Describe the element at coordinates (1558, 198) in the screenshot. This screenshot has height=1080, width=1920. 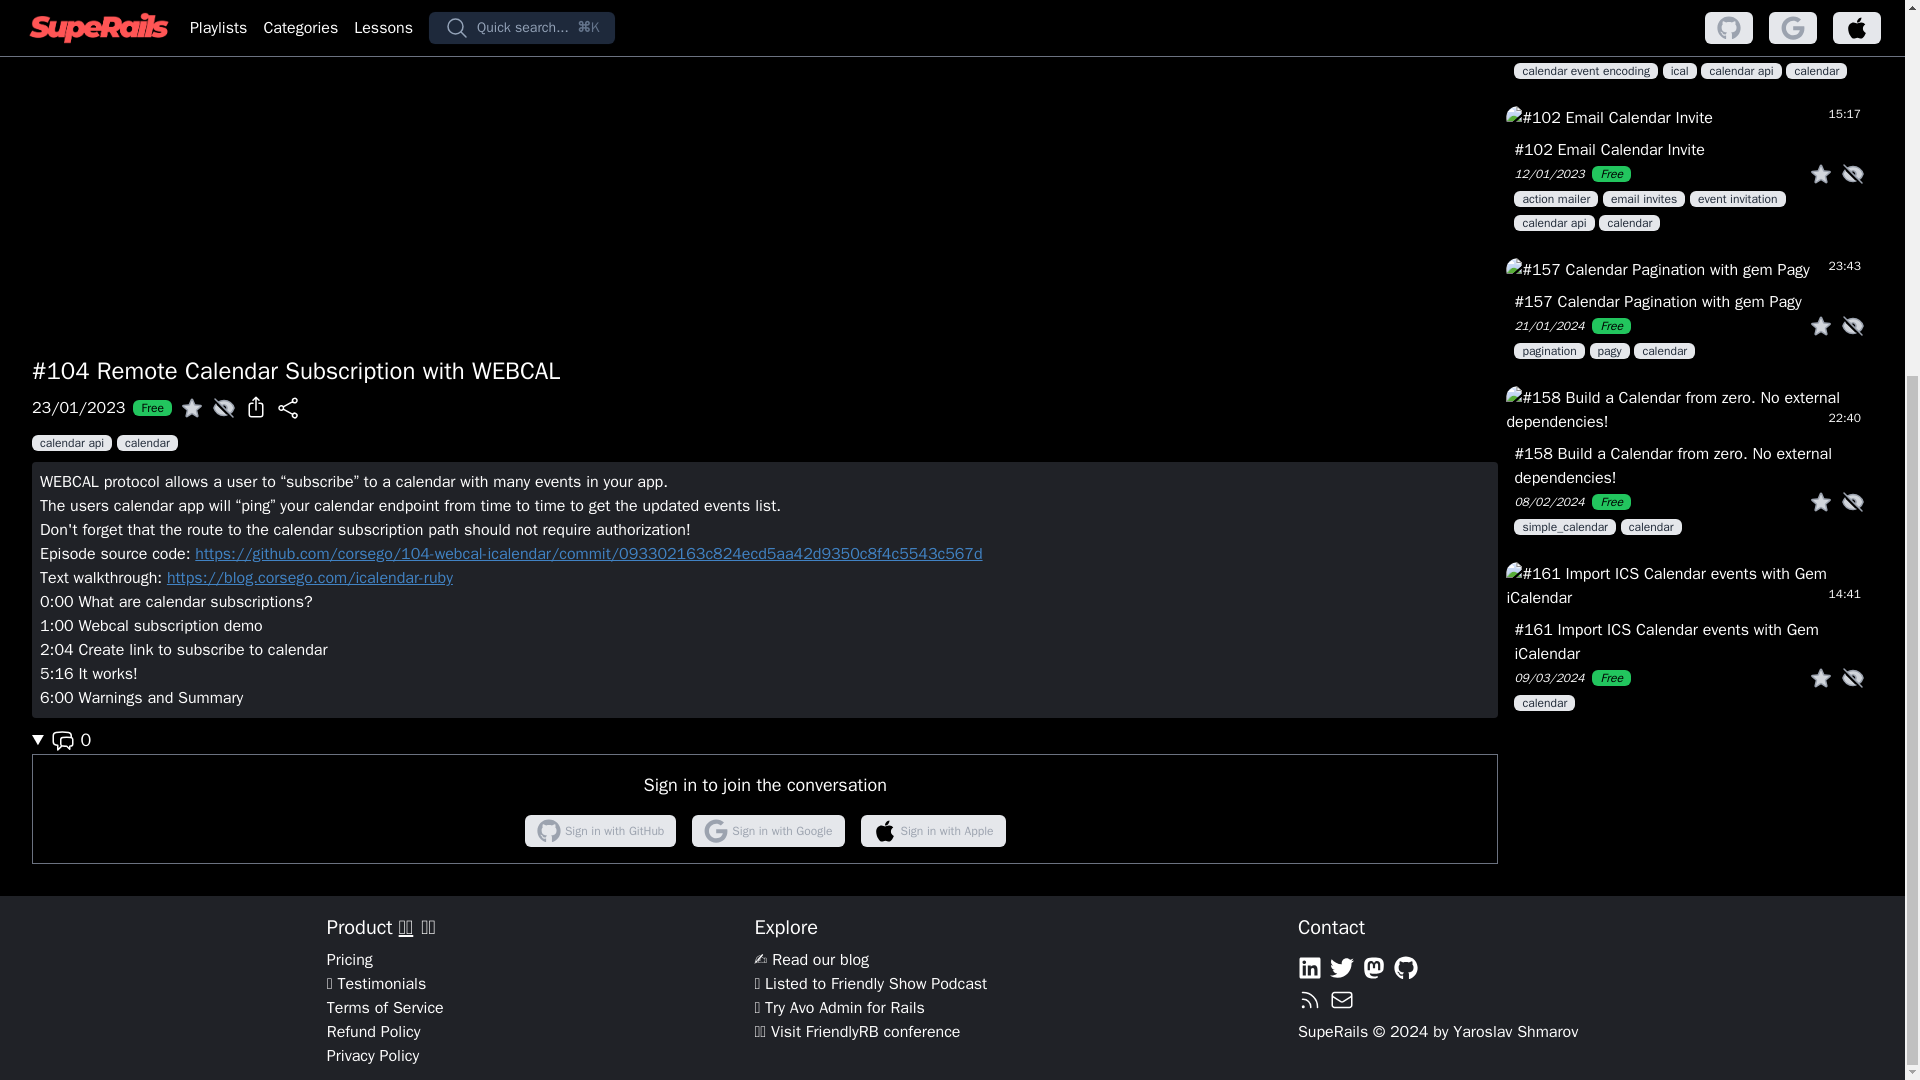
I see `action mailer` at that location.